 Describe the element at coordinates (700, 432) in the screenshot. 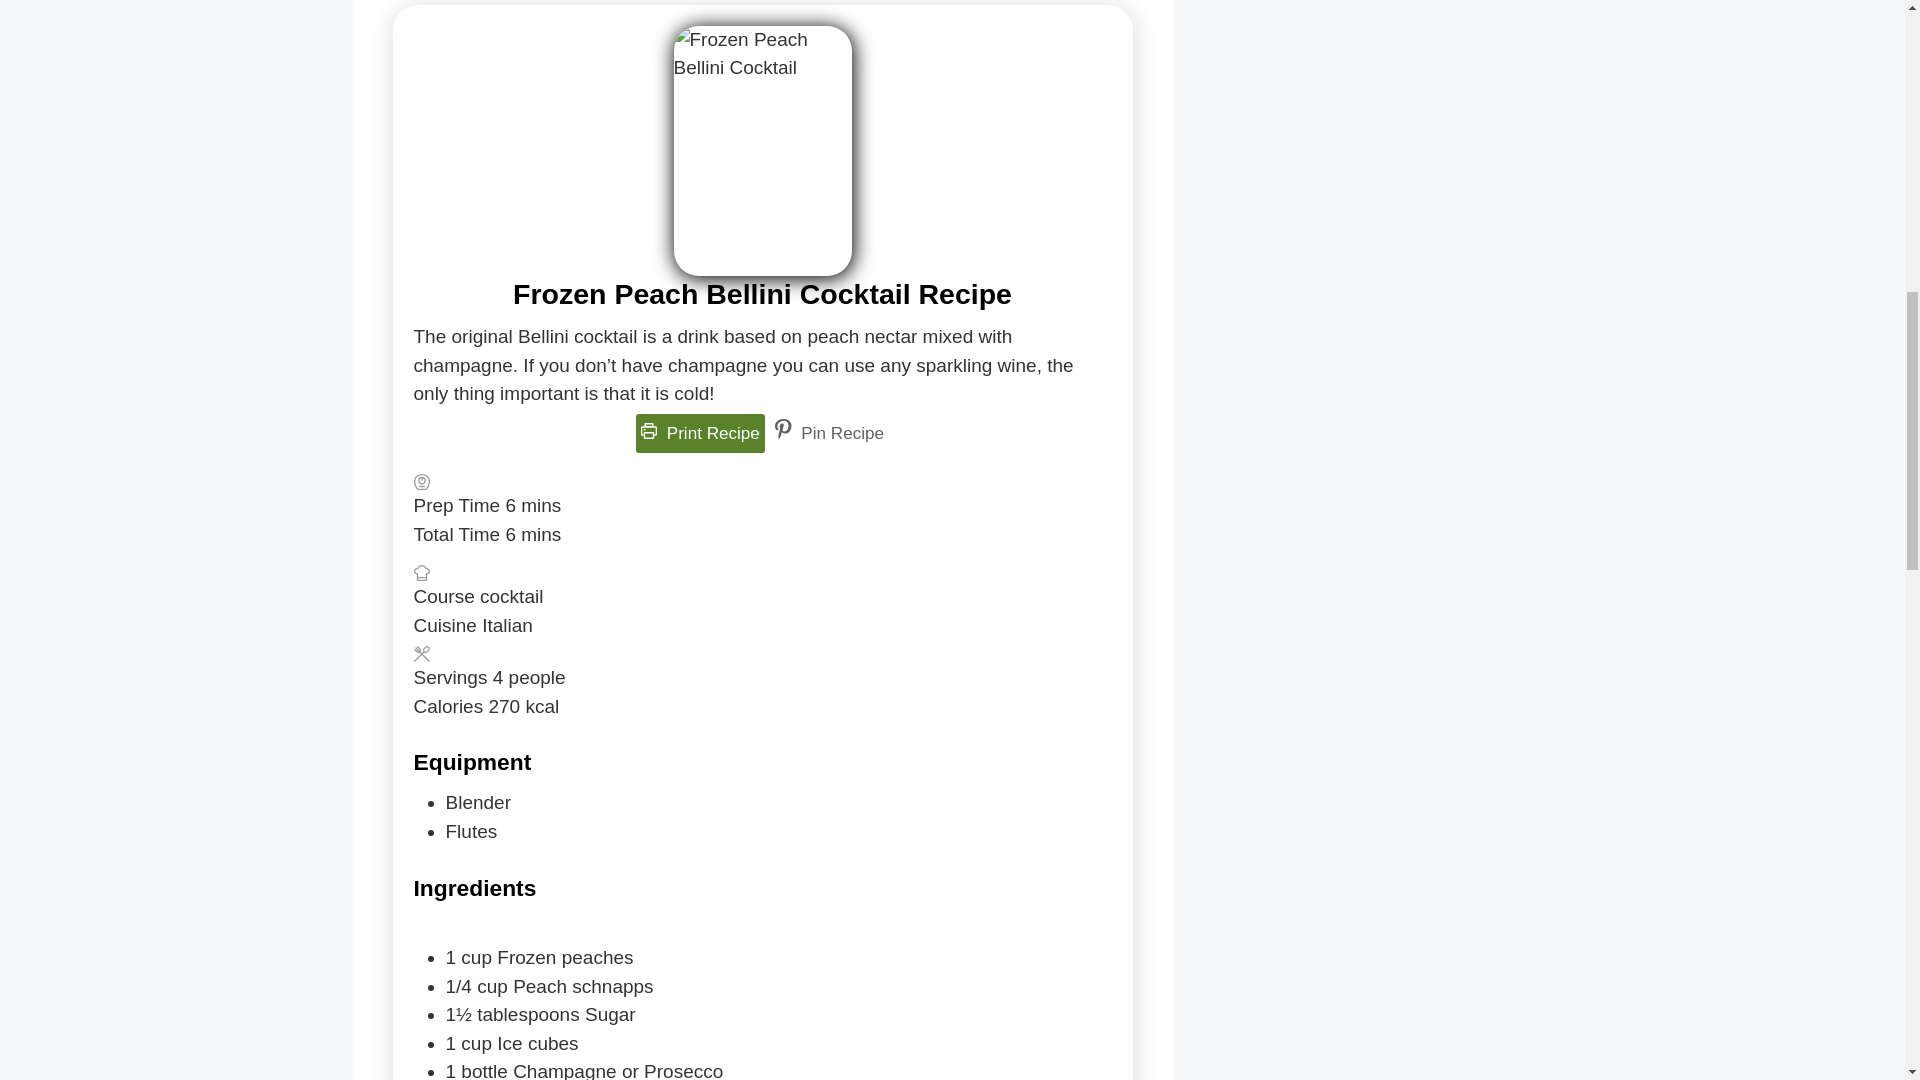

I see `Print Recipe` at that location.